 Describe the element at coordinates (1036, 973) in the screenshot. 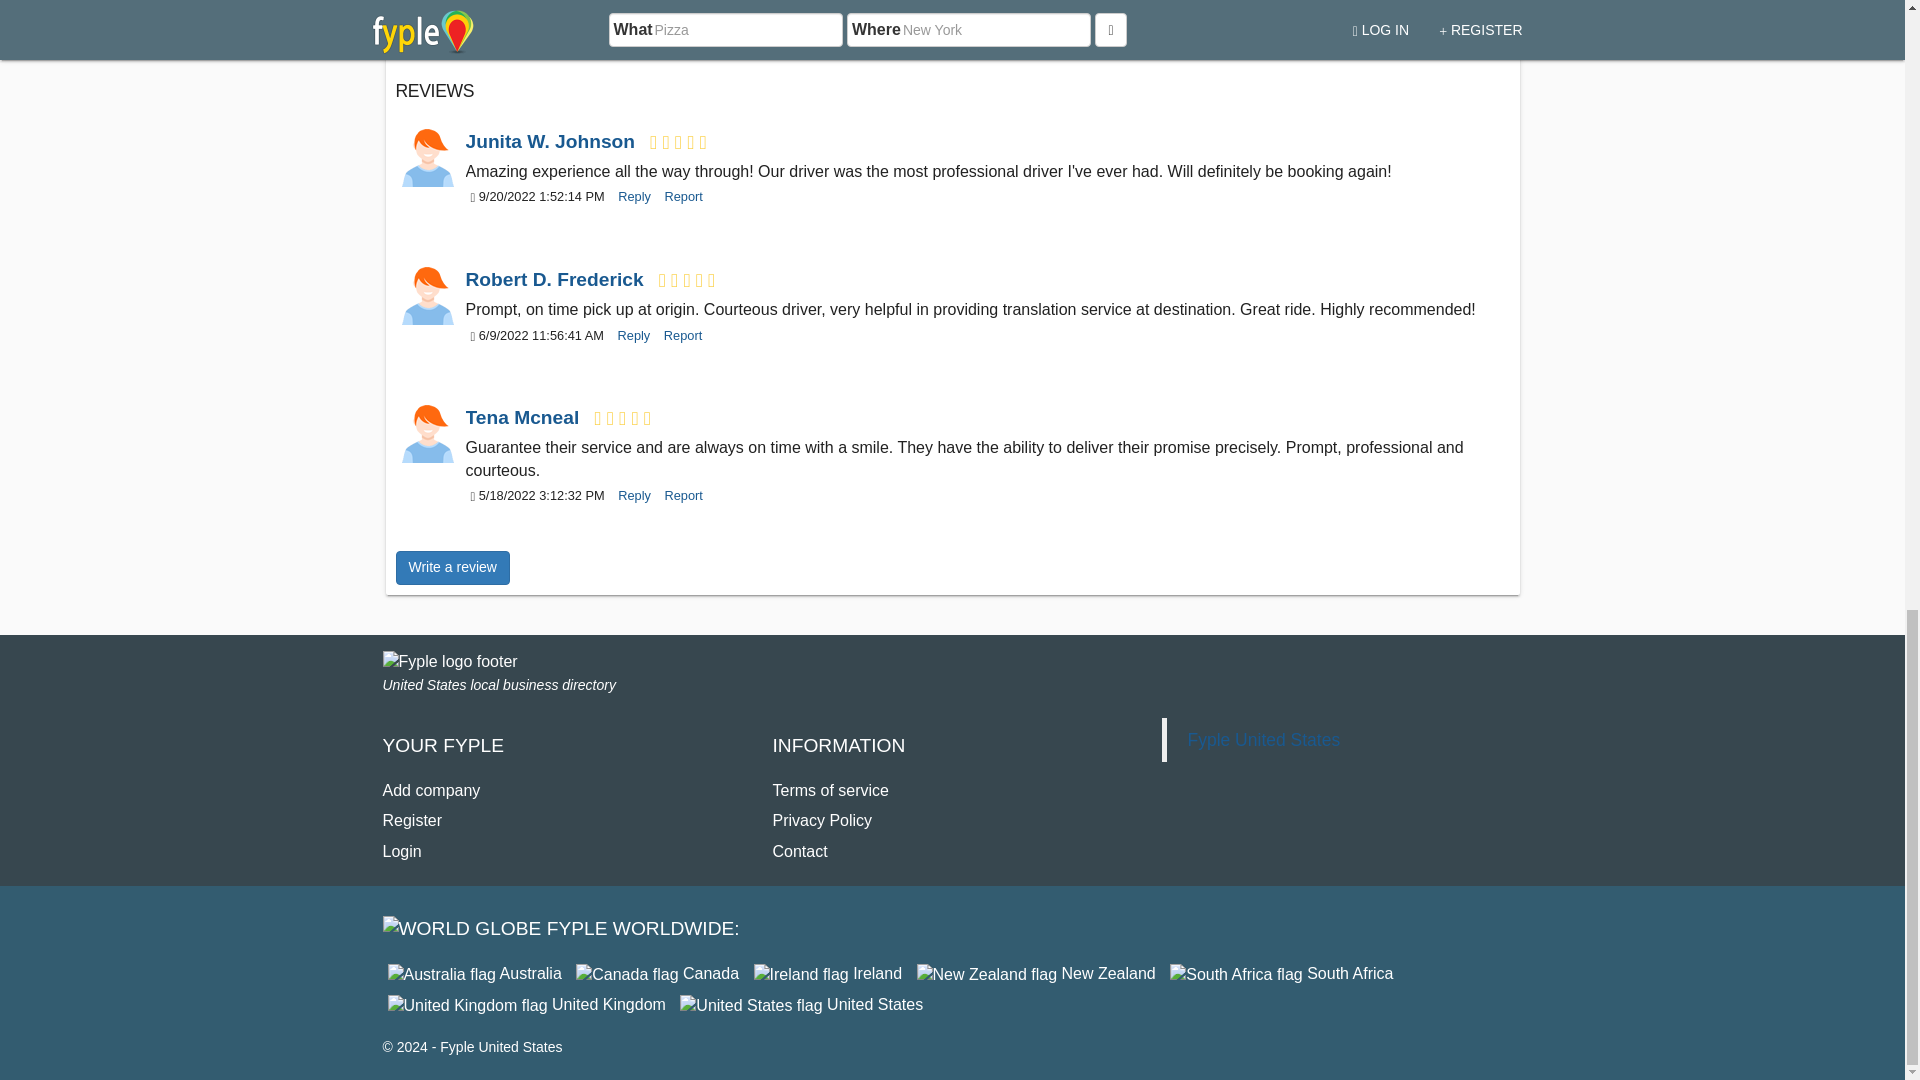

I see `Fyple New Zealand` at that location.